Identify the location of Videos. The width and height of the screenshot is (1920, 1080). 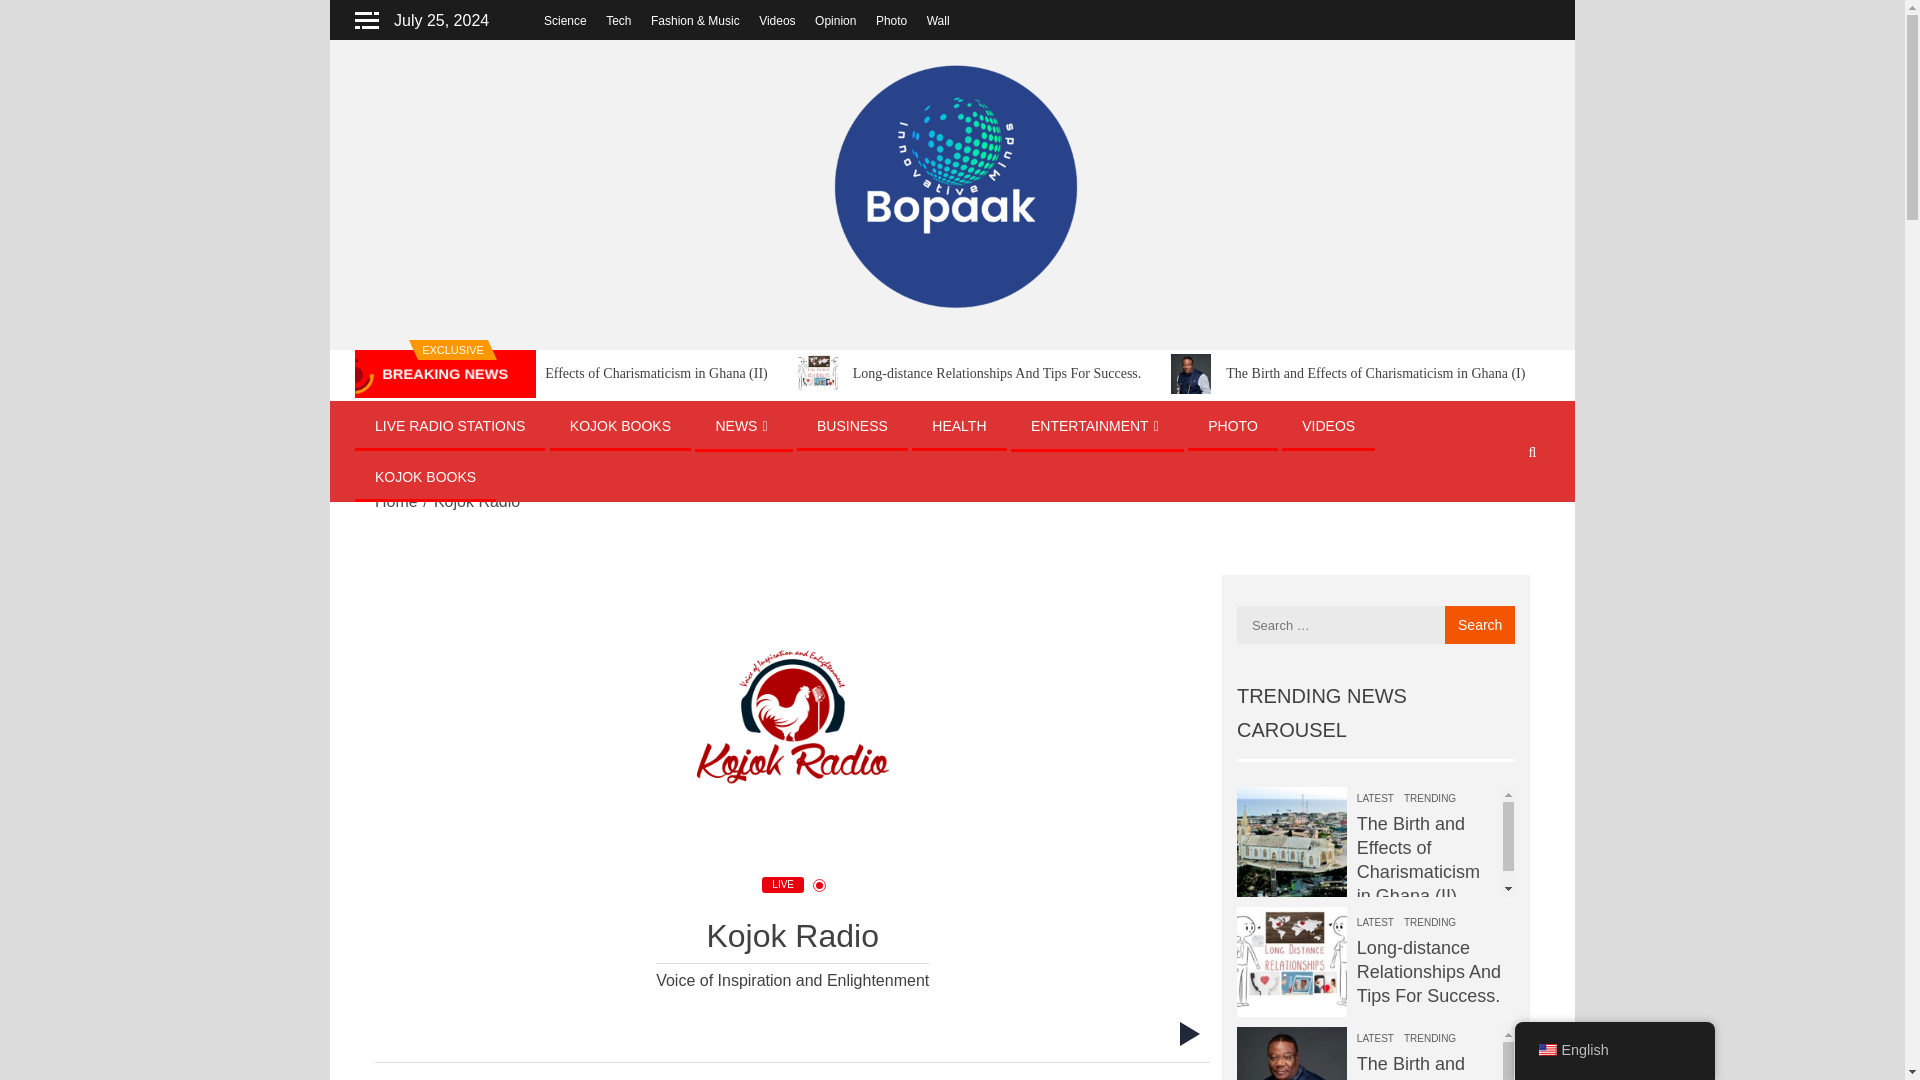
(776, 21).